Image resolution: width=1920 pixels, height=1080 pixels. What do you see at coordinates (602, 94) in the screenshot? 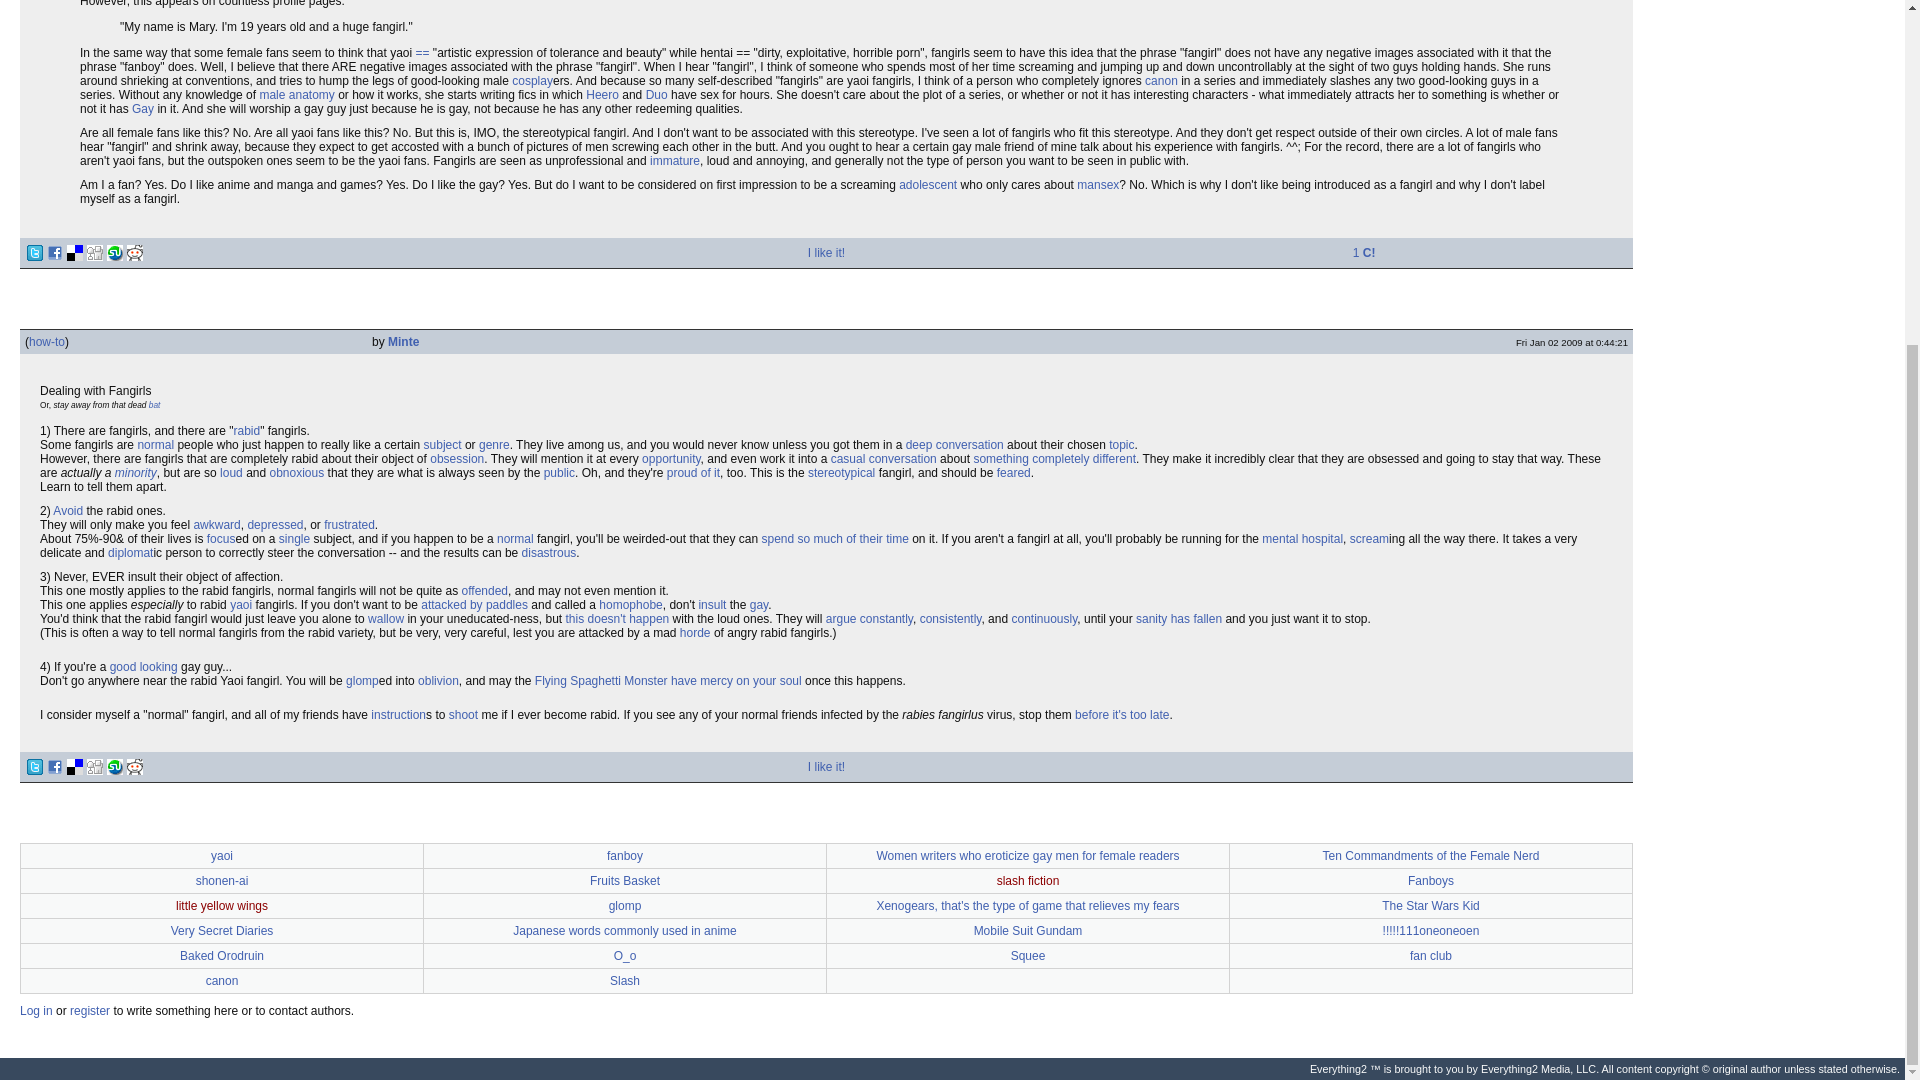
I see `Heero` at bounding box center [602, 94].